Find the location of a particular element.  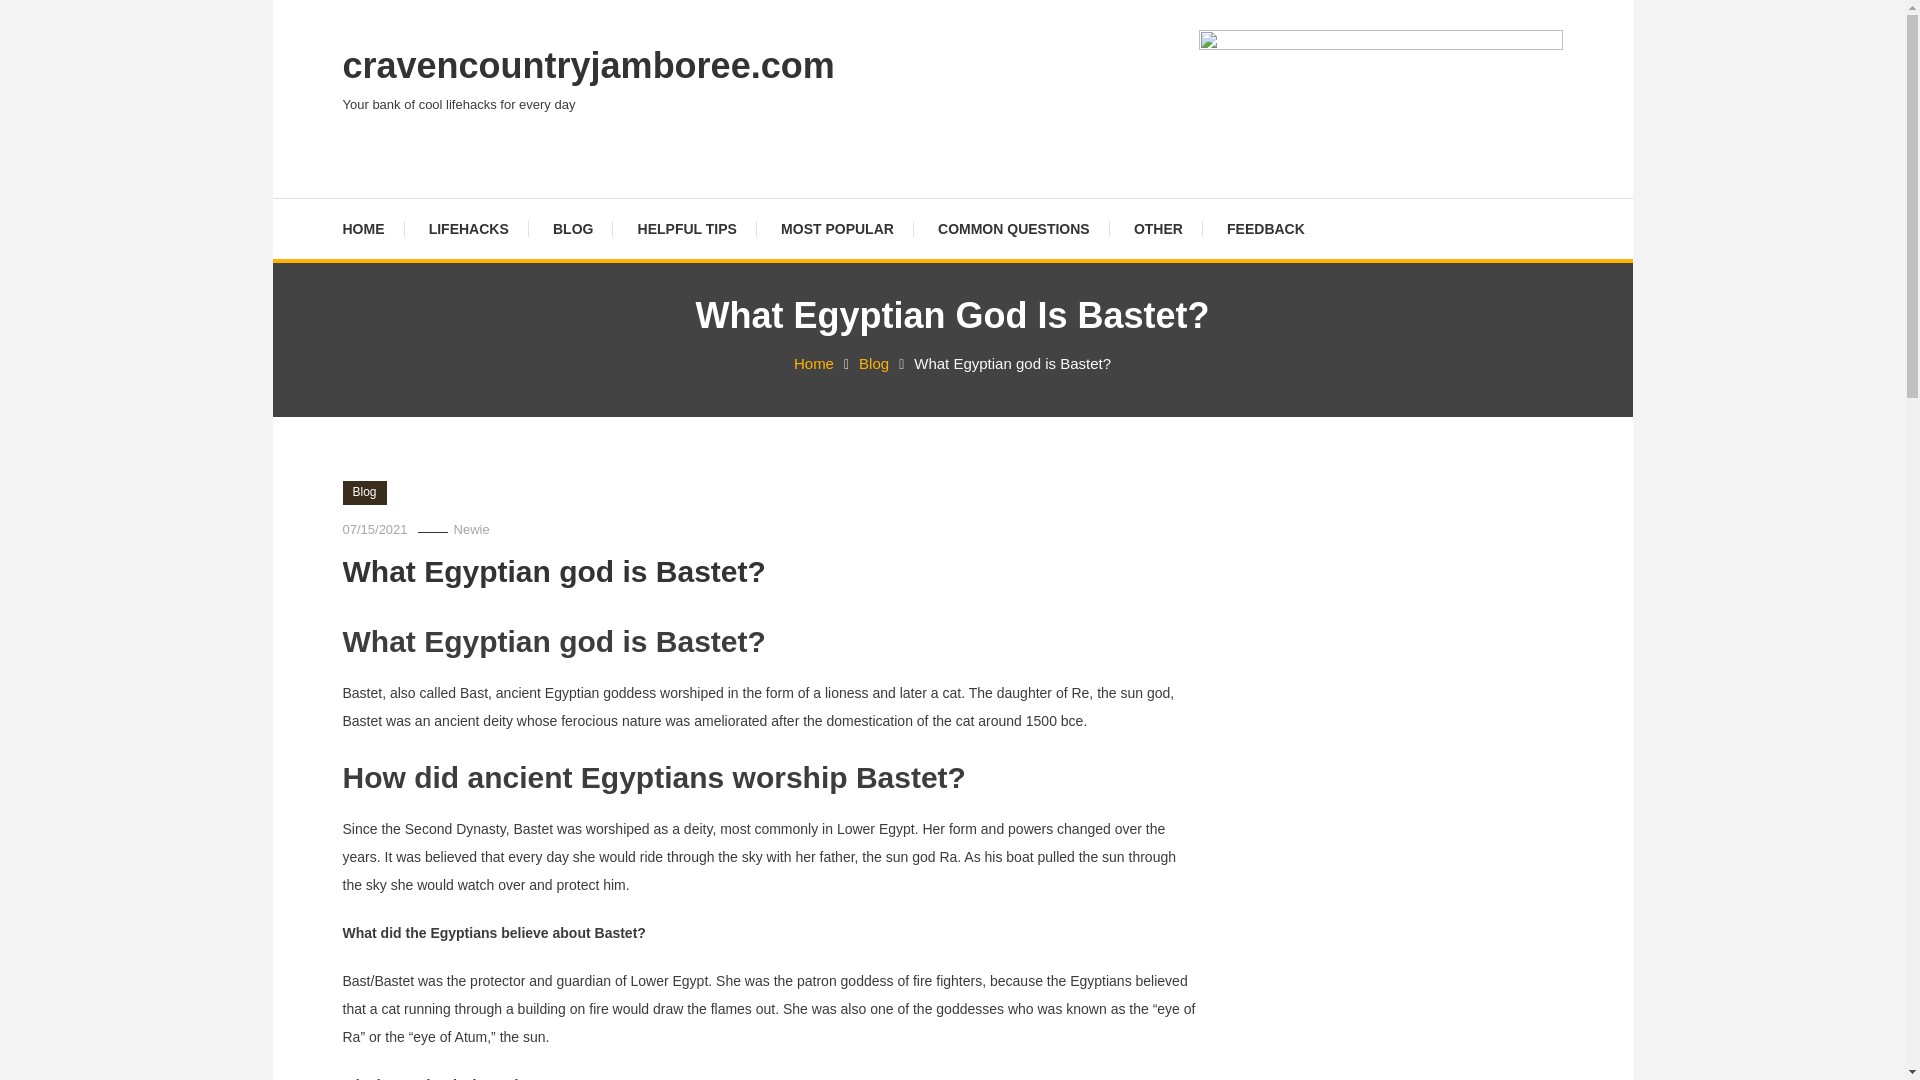

FEEDBACK is located at coordinates (1266, 228).